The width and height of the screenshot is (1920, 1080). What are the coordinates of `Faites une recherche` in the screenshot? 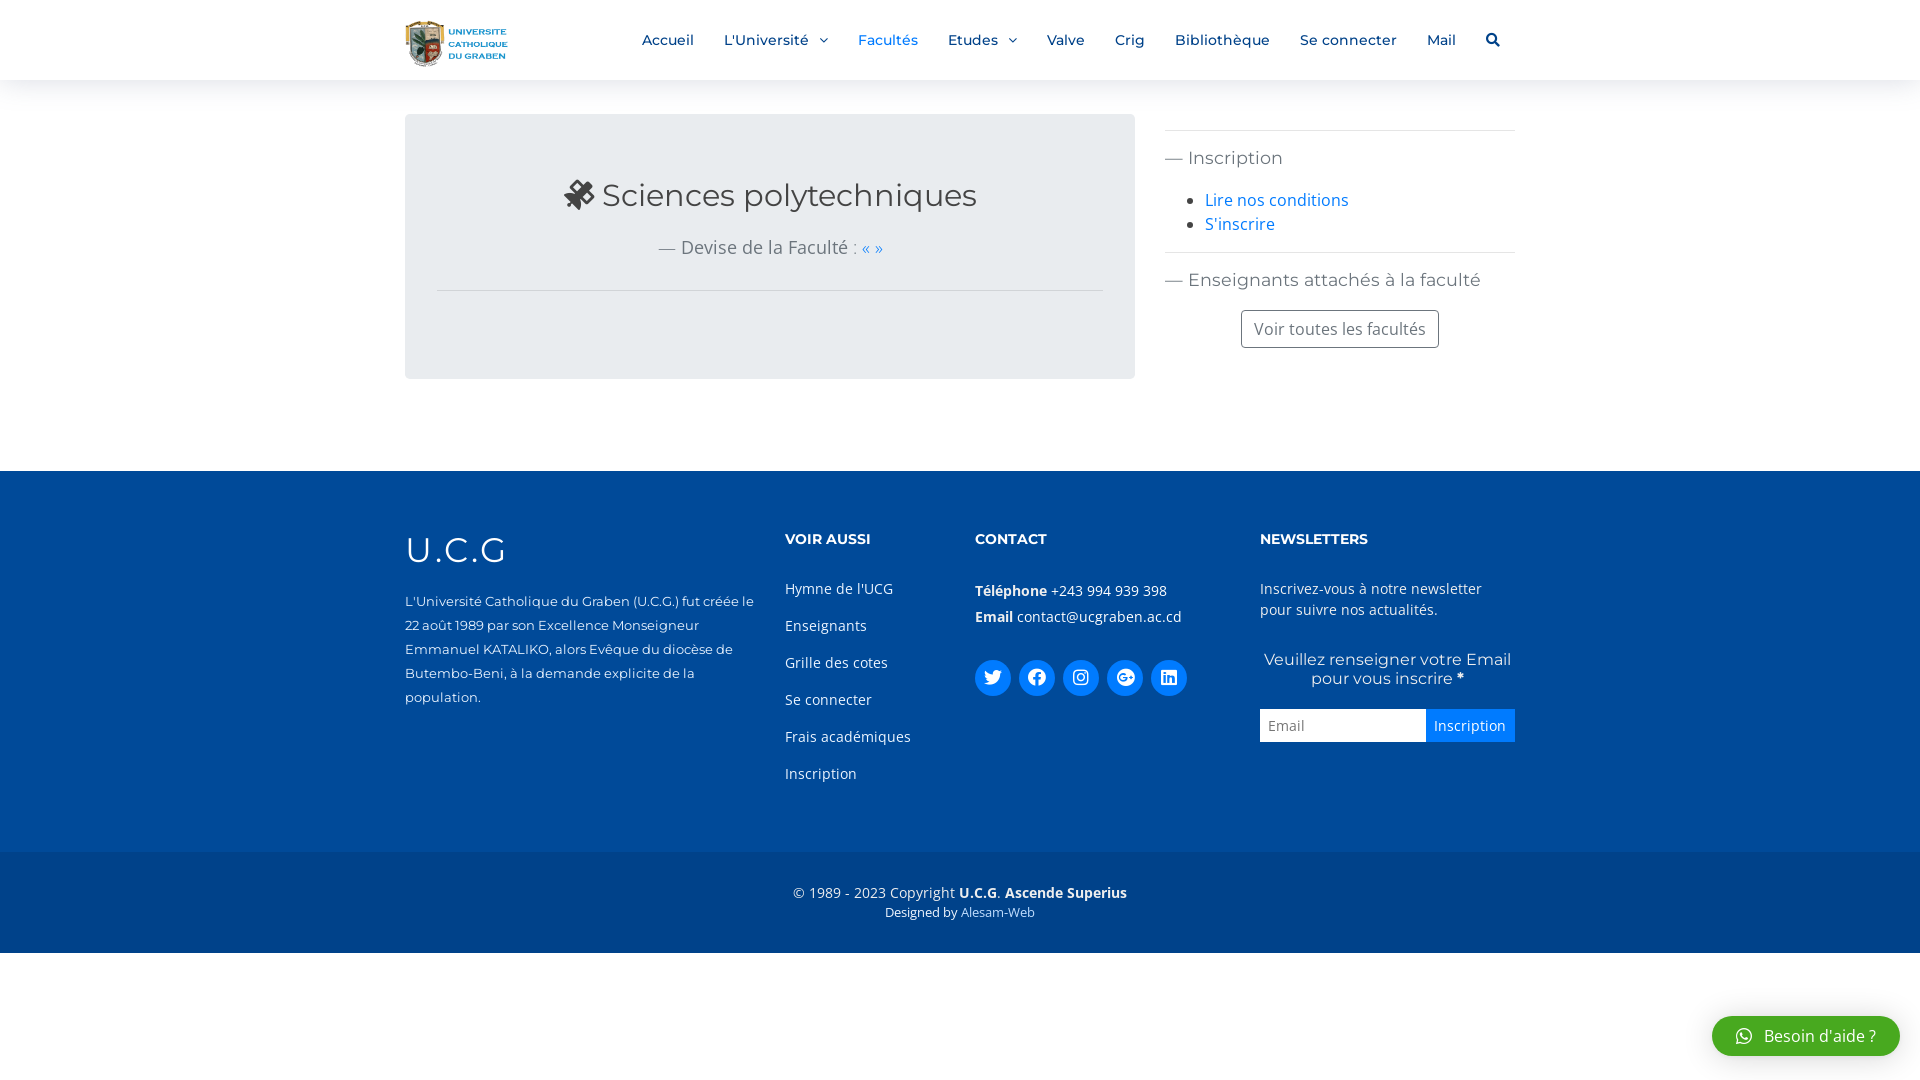 It's located at (1493, 40).